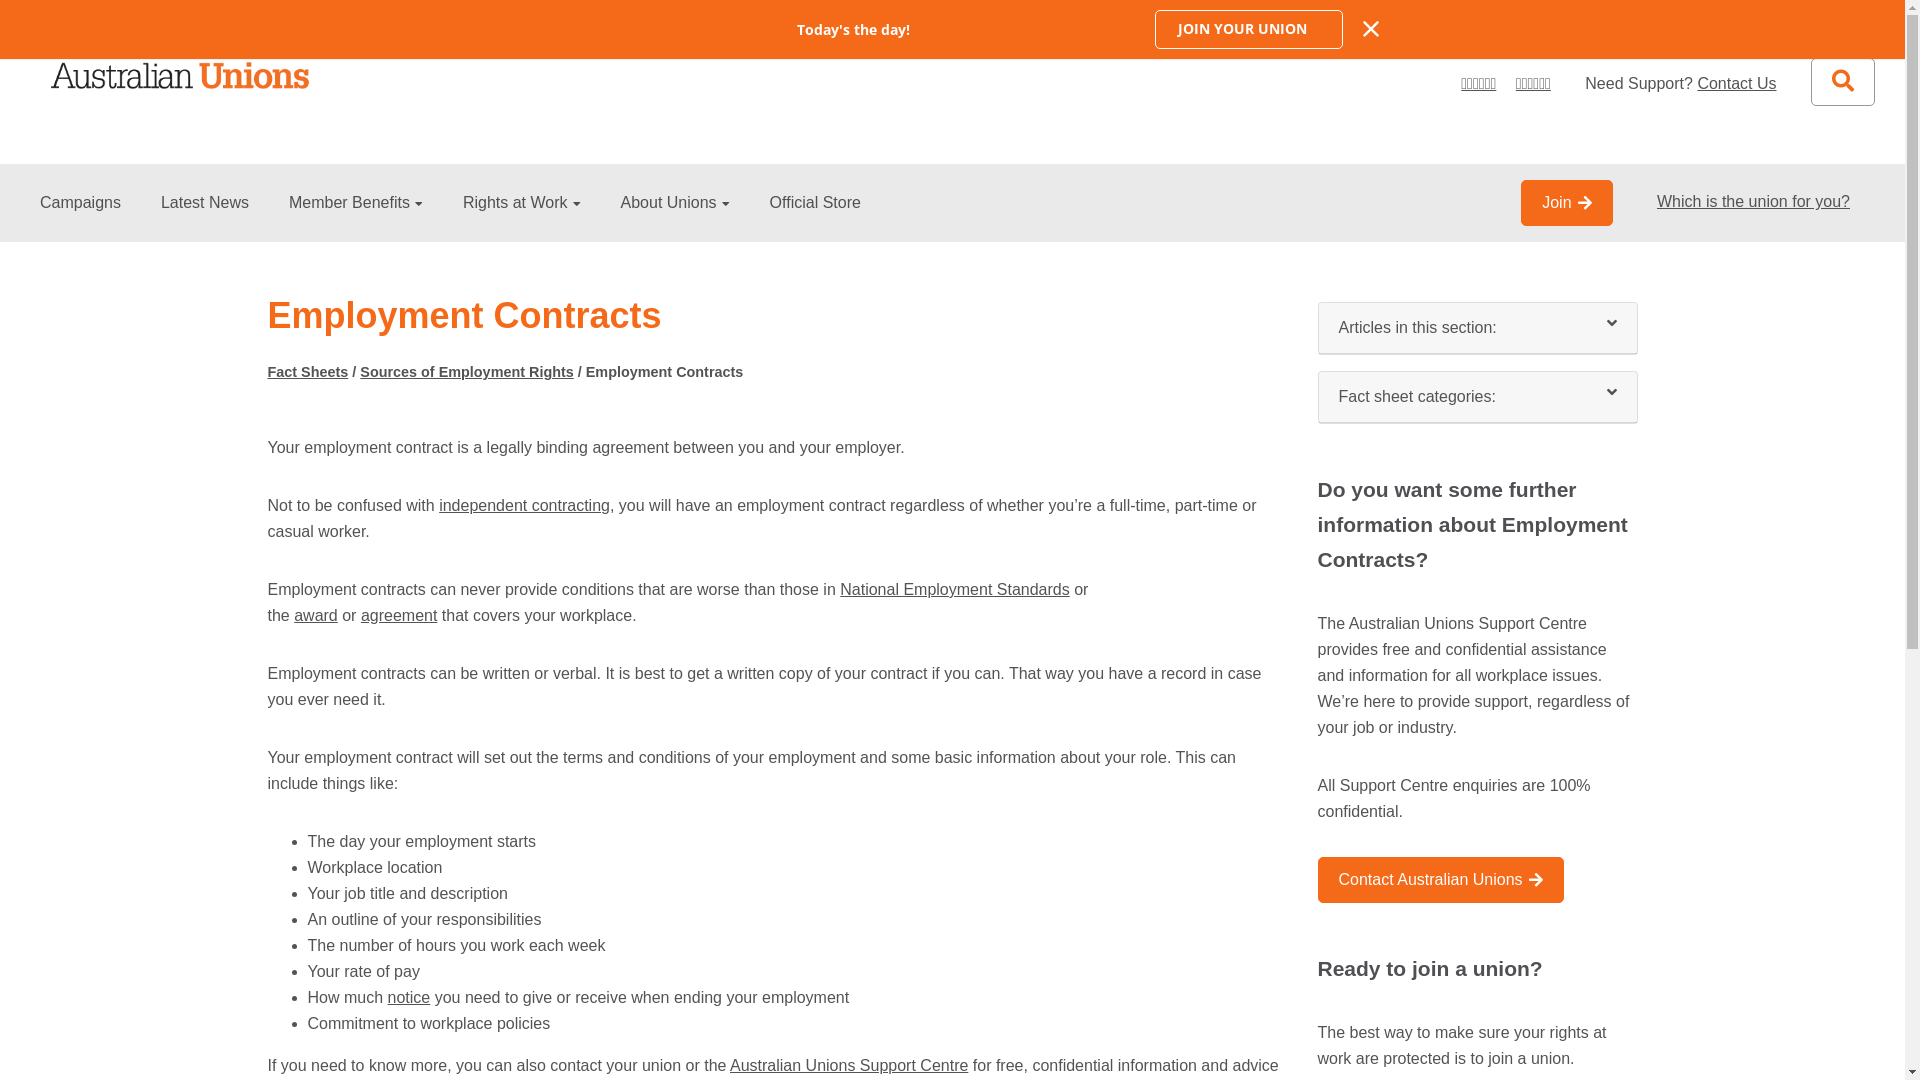 The width and height of the screenshot is (1920, 1080). I want to click on Australian Unions Support Centre, so click(849, 1066).